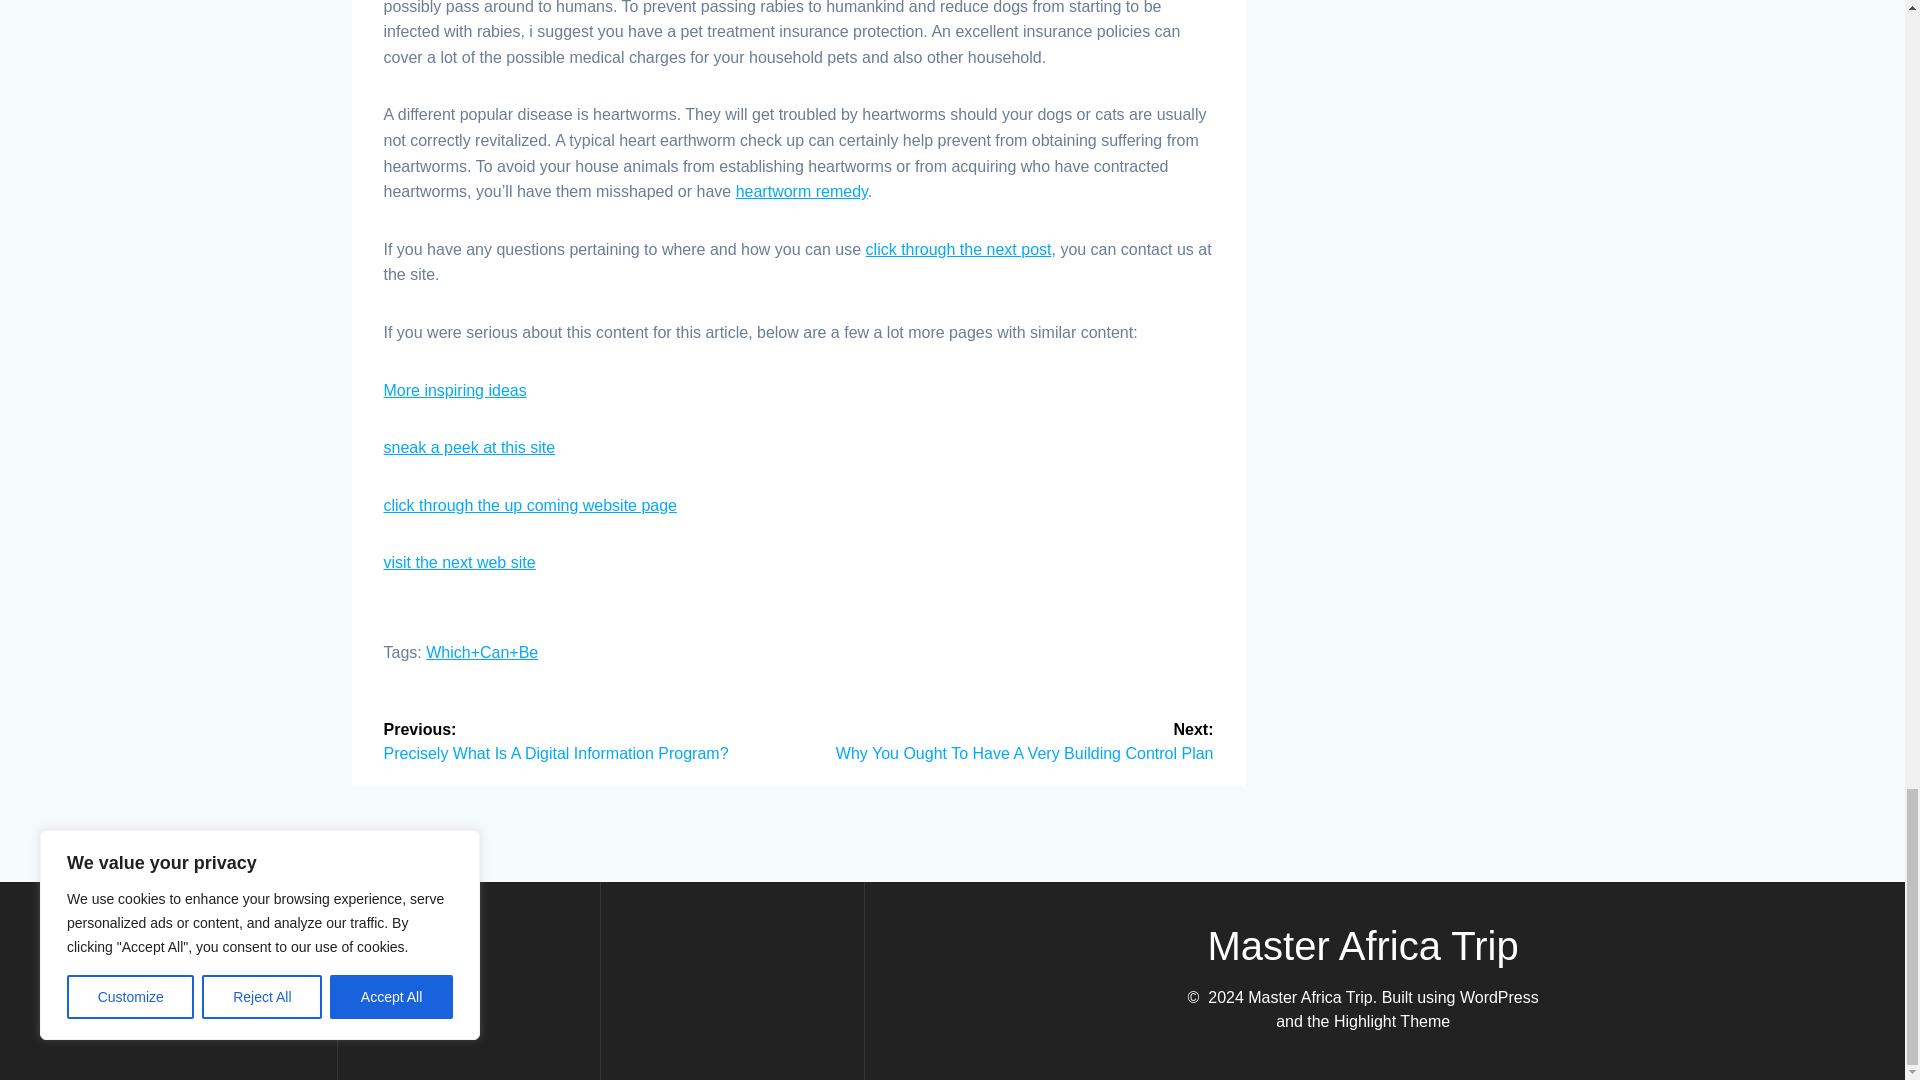 Image resolution: width=1920 pixels, height=1080 pixels. I want to click on click through the next post, so click(958, 249).